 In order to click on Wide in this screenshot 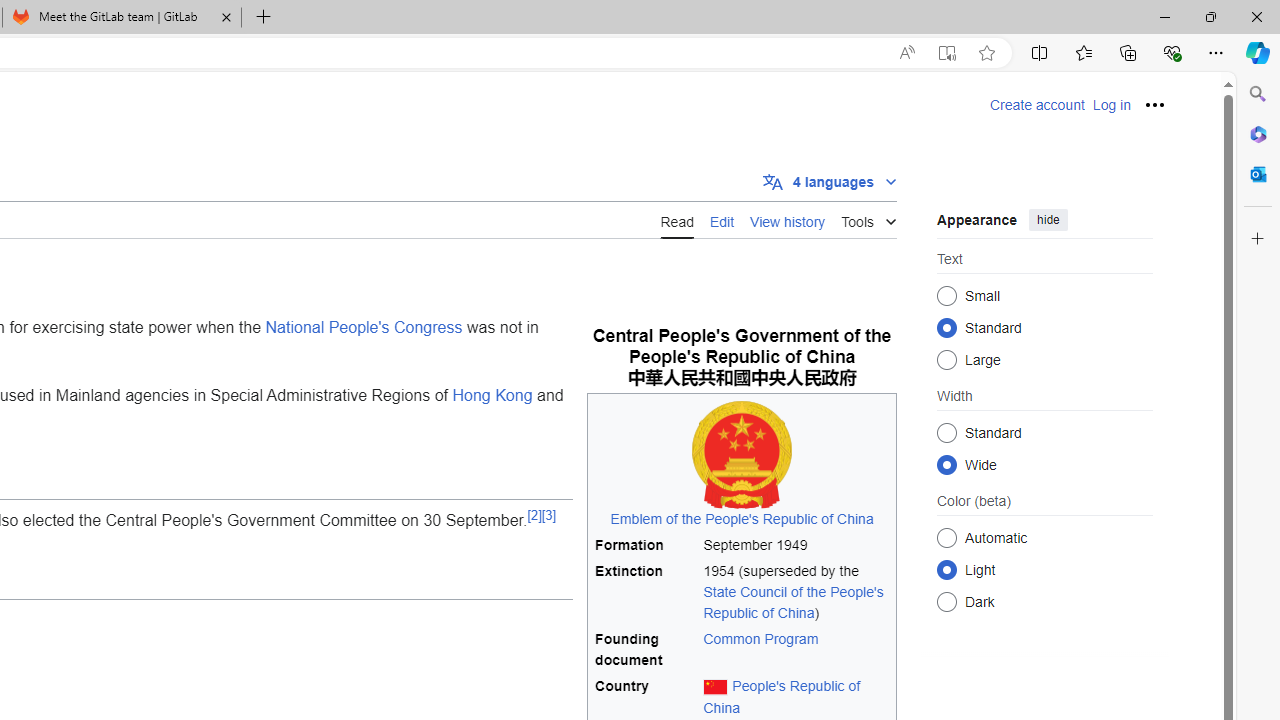, I will do `click(946, 464)`.